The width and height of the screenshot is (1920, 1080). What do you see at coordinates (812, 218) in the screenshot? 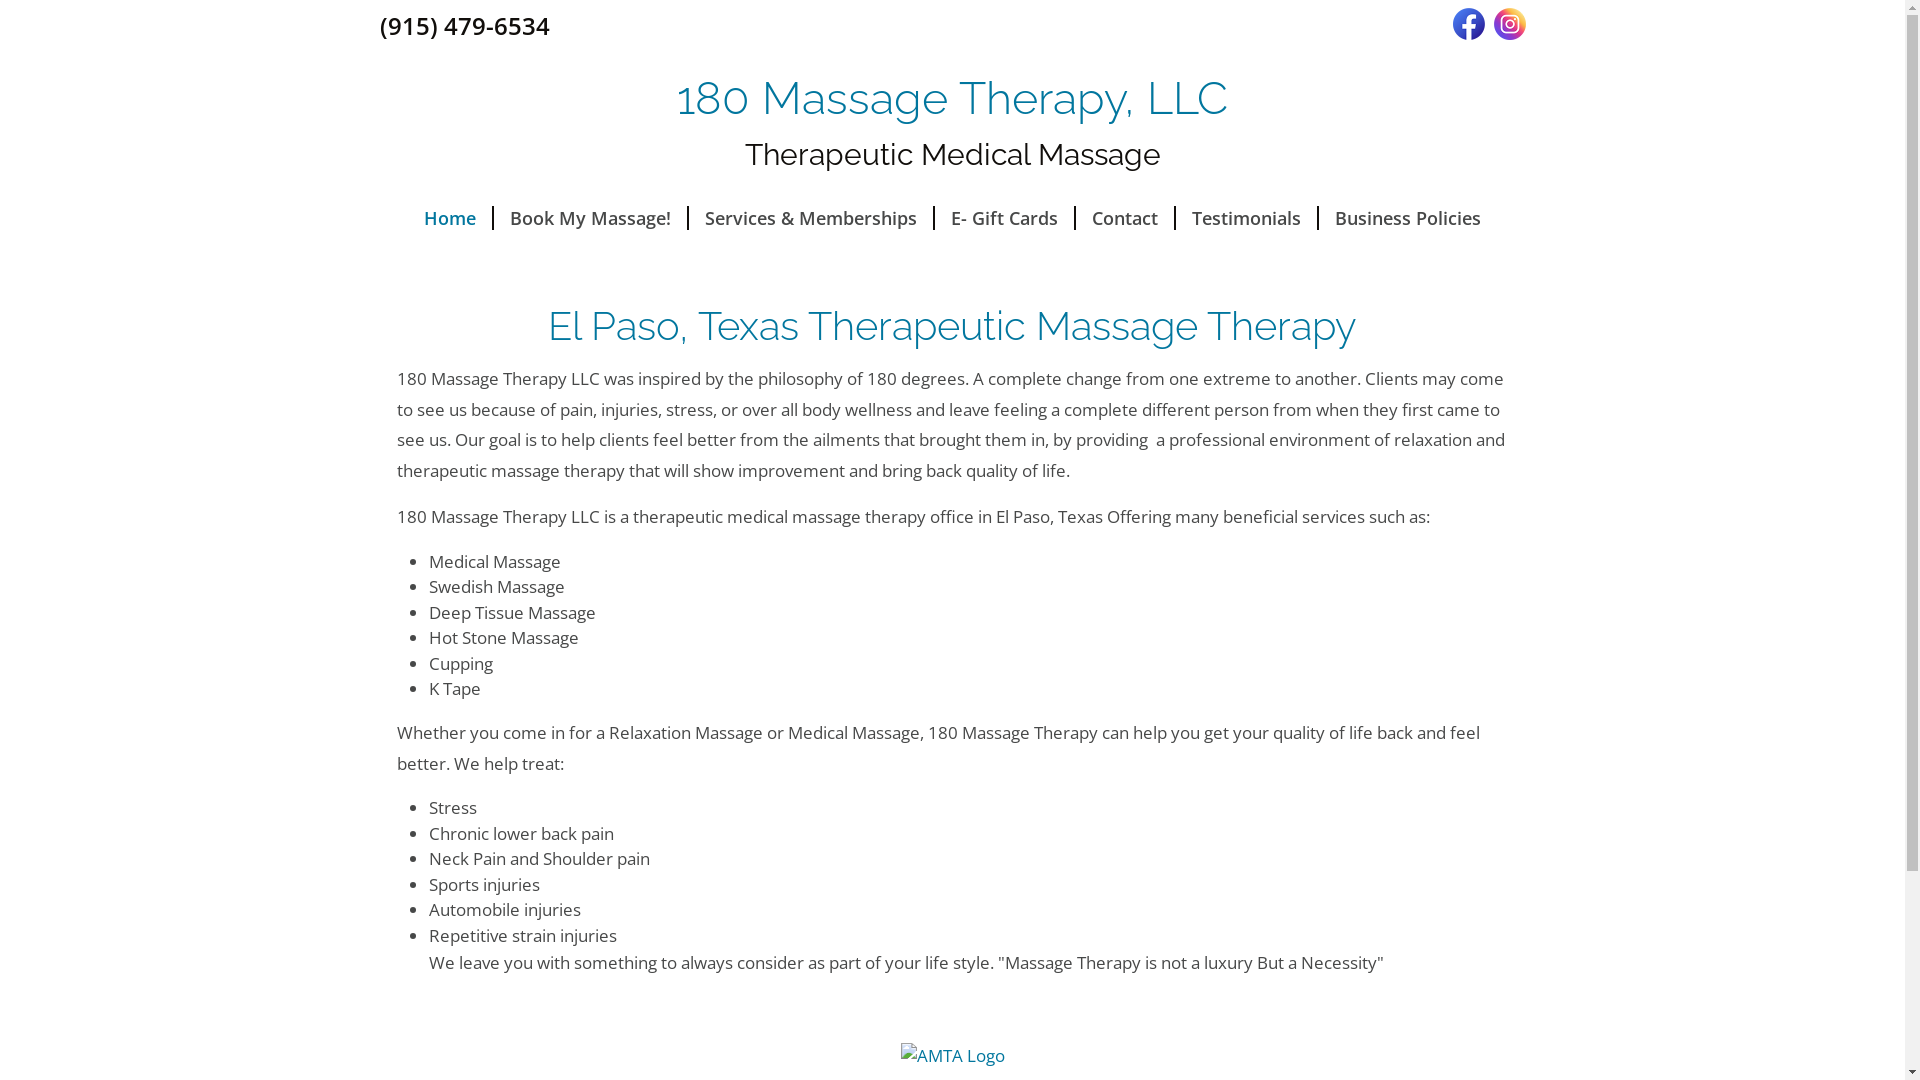
I see `Services & Memberships` at bounding box center [812, 218].